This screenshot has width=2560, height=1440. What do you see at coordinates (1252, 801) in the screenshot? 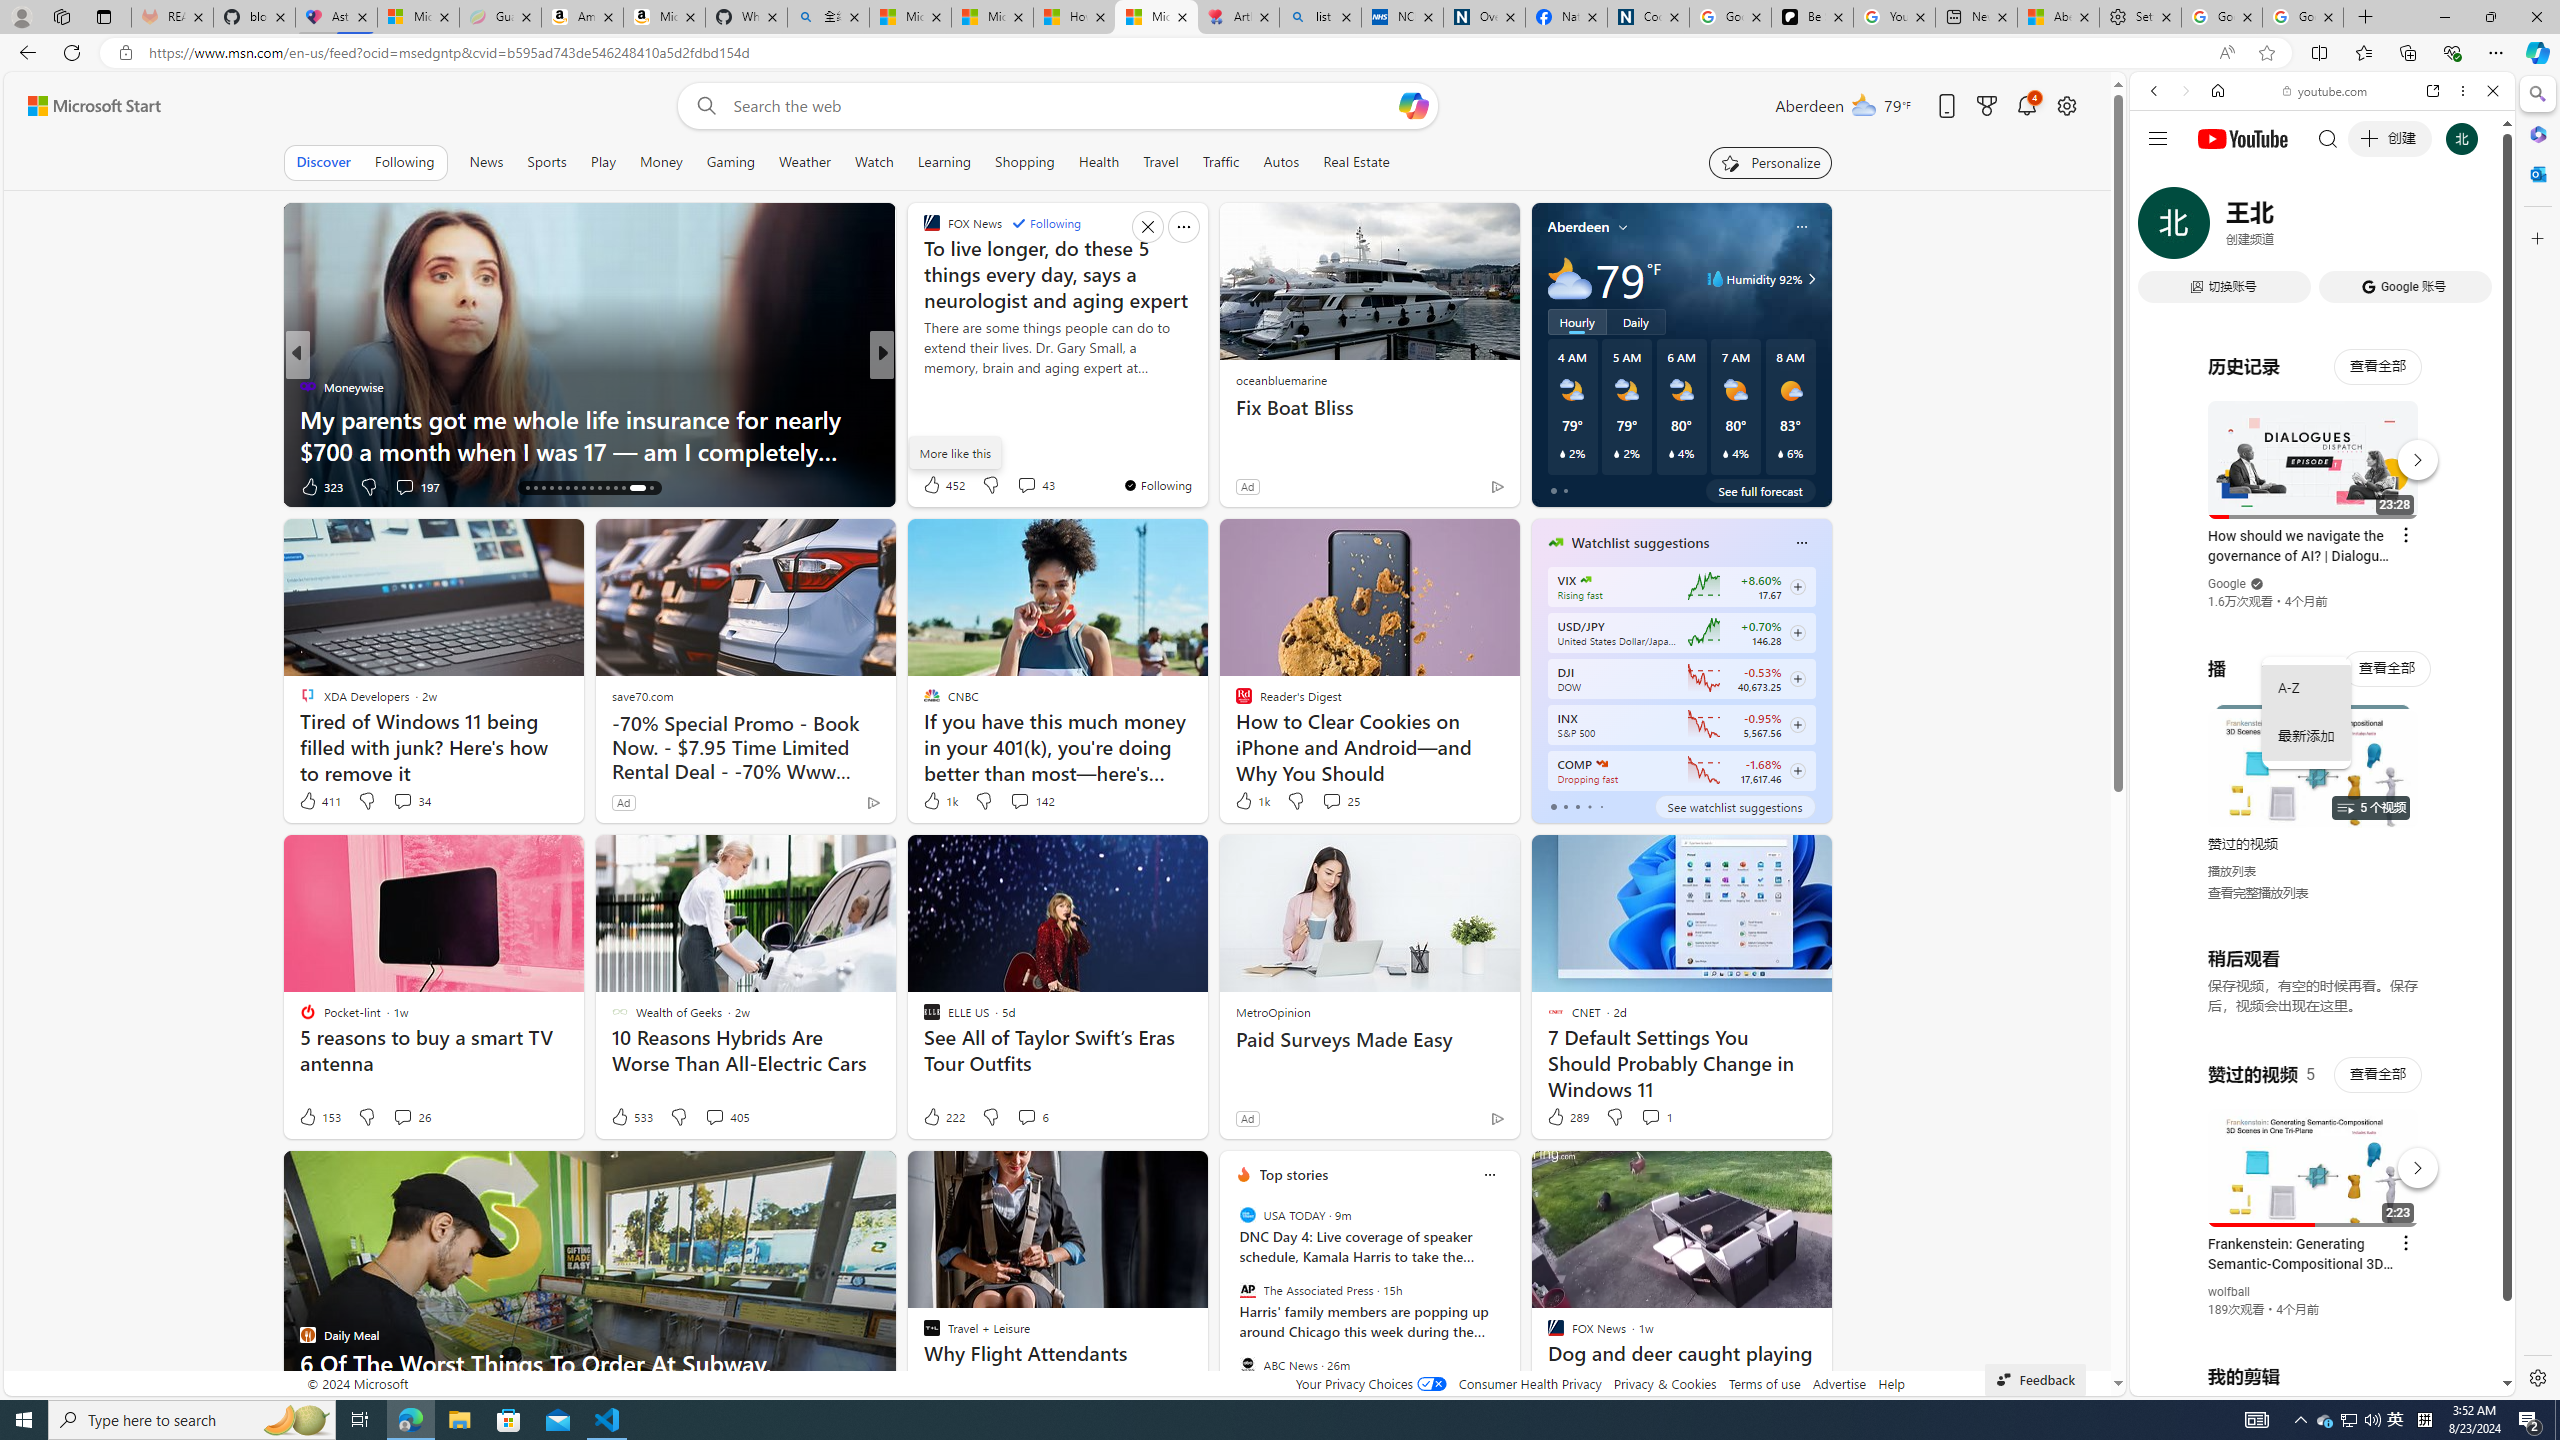
I see `1k Like` at bounding box center [1252, 801].